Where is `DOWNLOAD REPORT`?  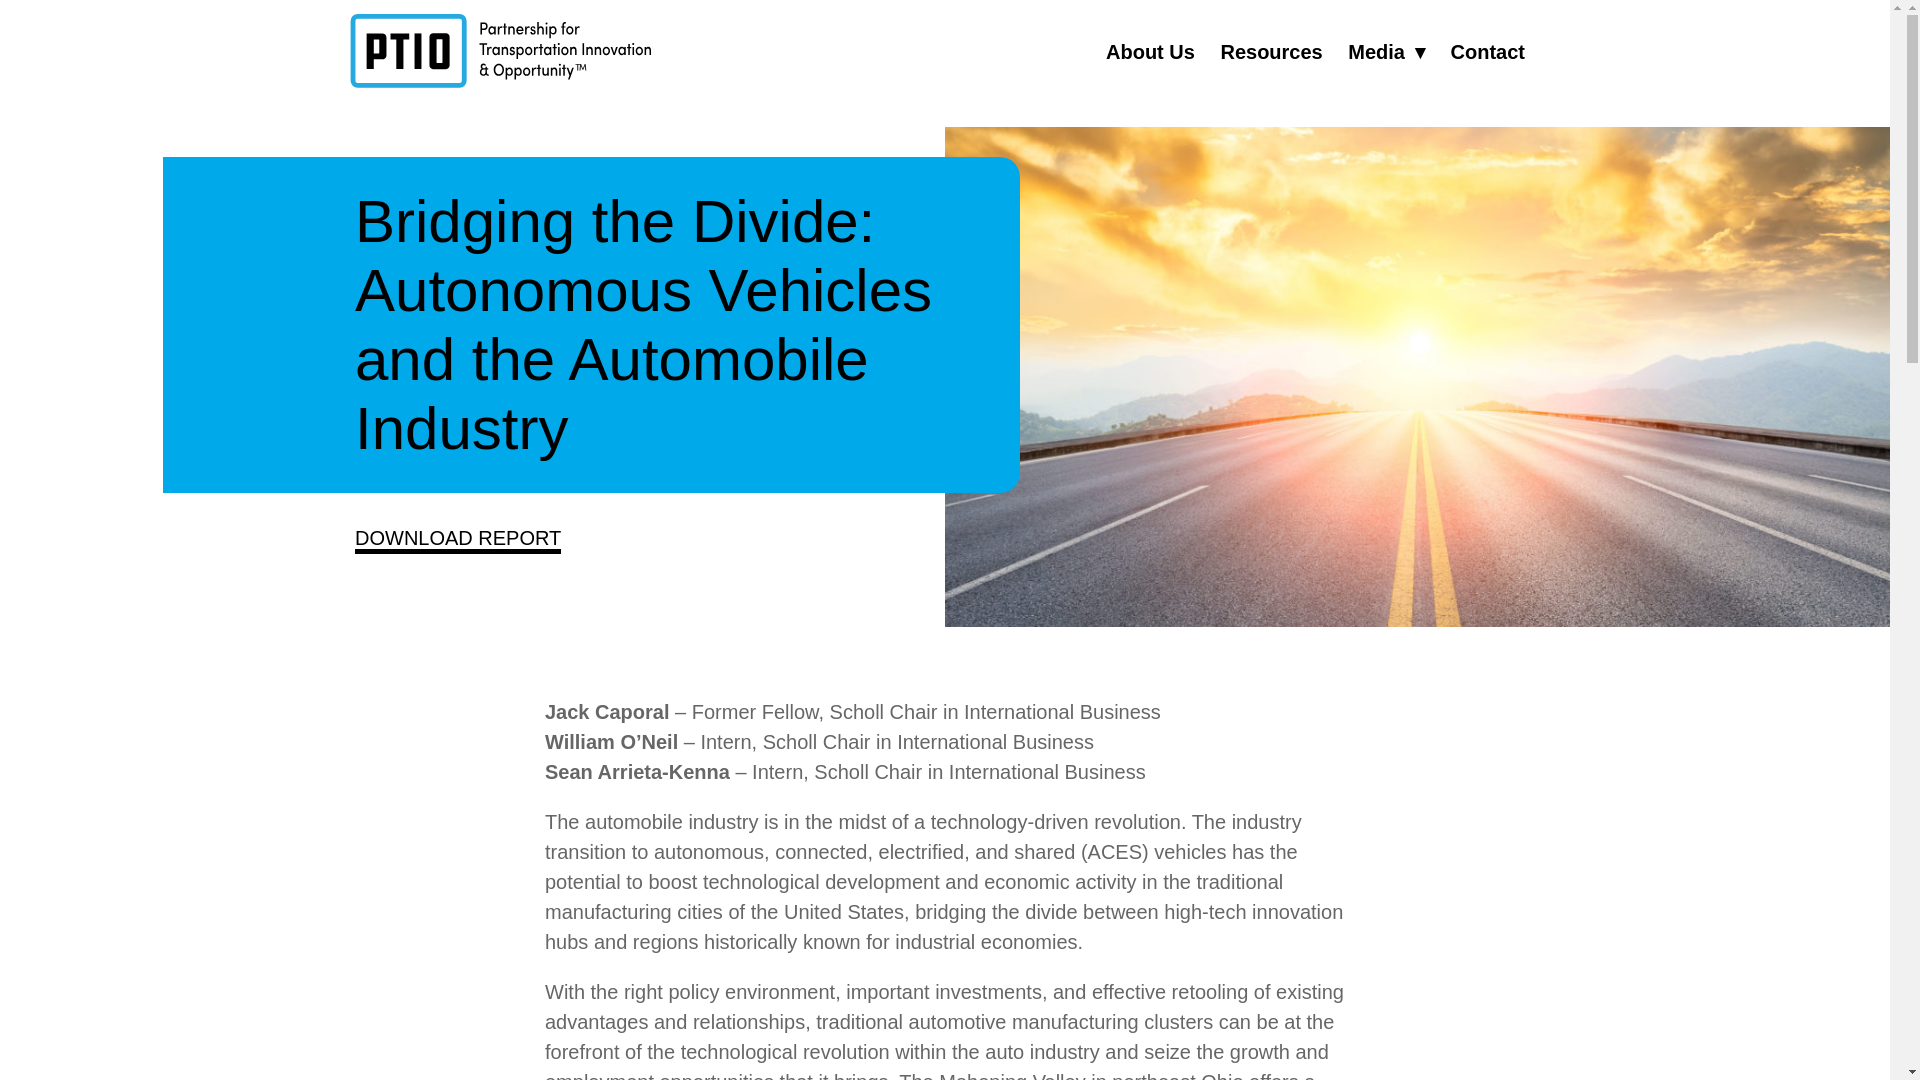
DOWNLOAD REPORT is located at coordinates (458, 540).